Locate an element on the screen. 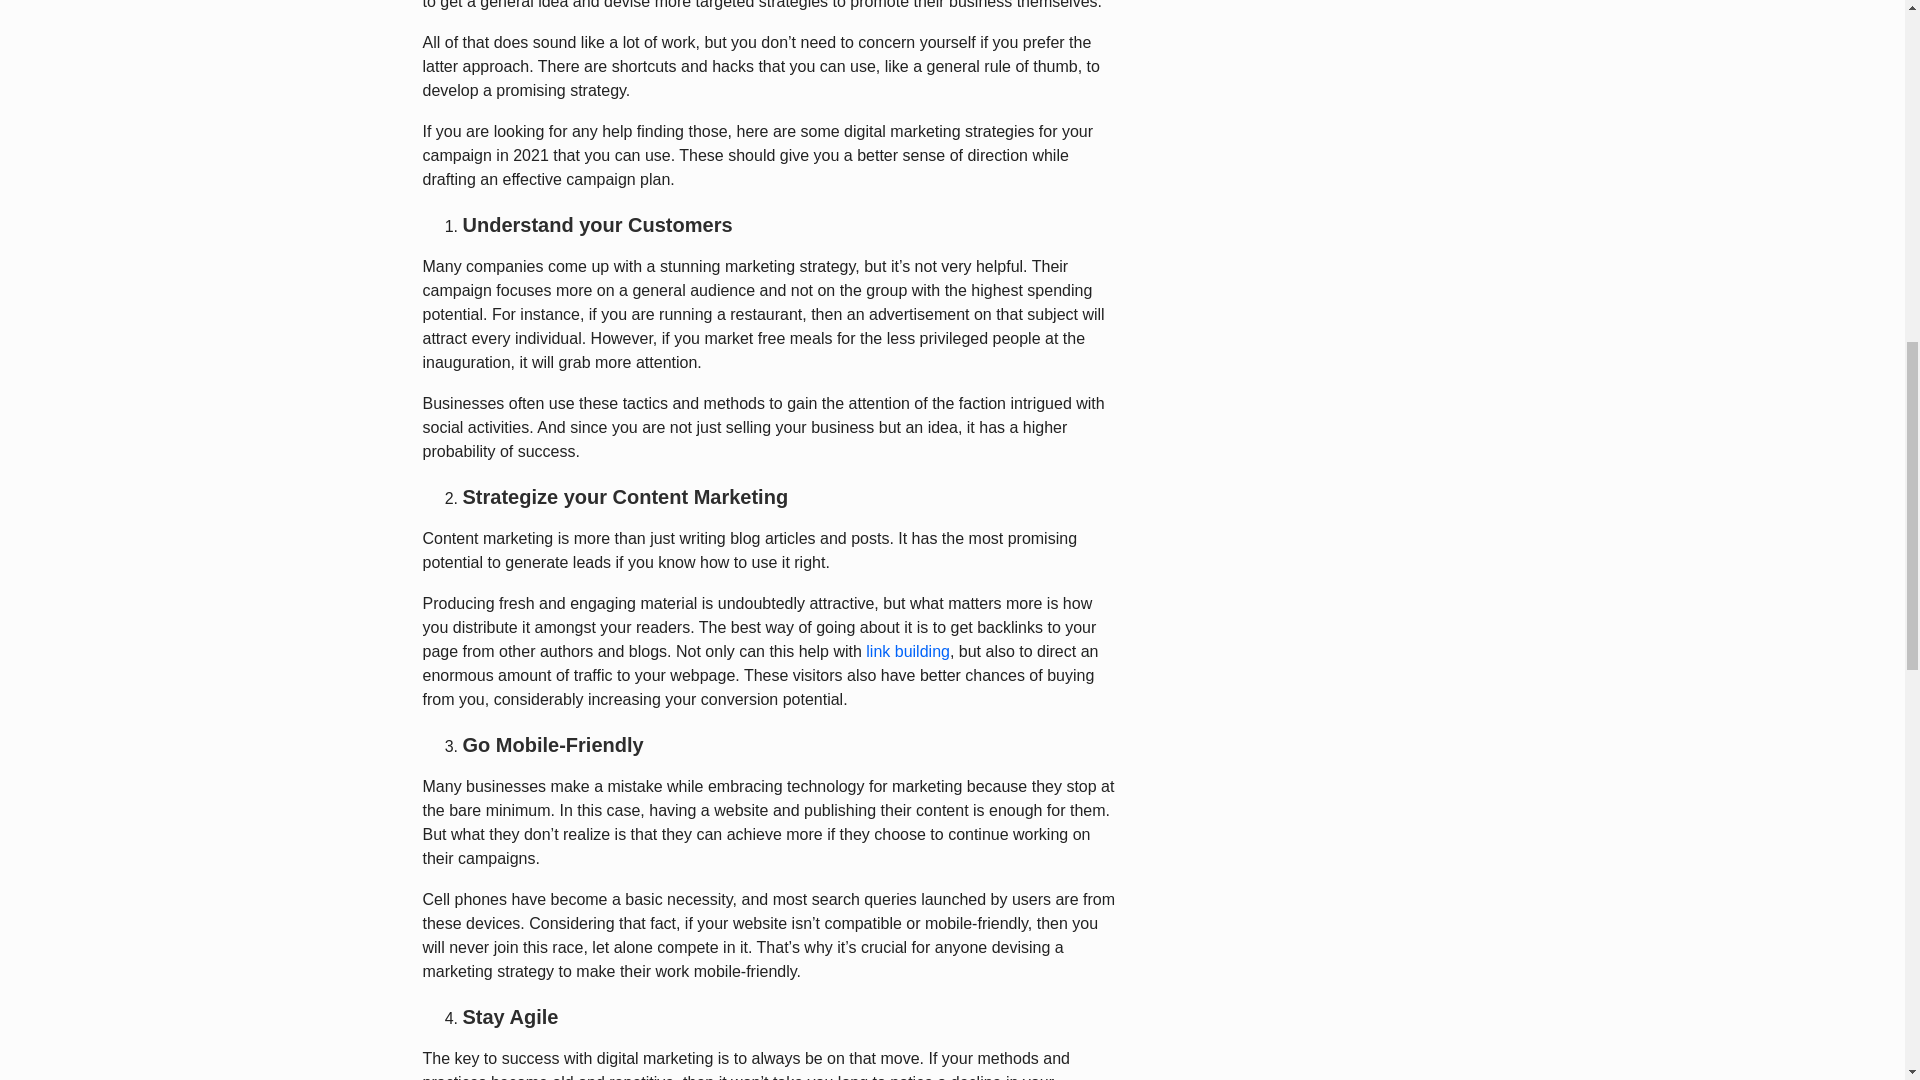  link building is located at coordinates (908, 650).